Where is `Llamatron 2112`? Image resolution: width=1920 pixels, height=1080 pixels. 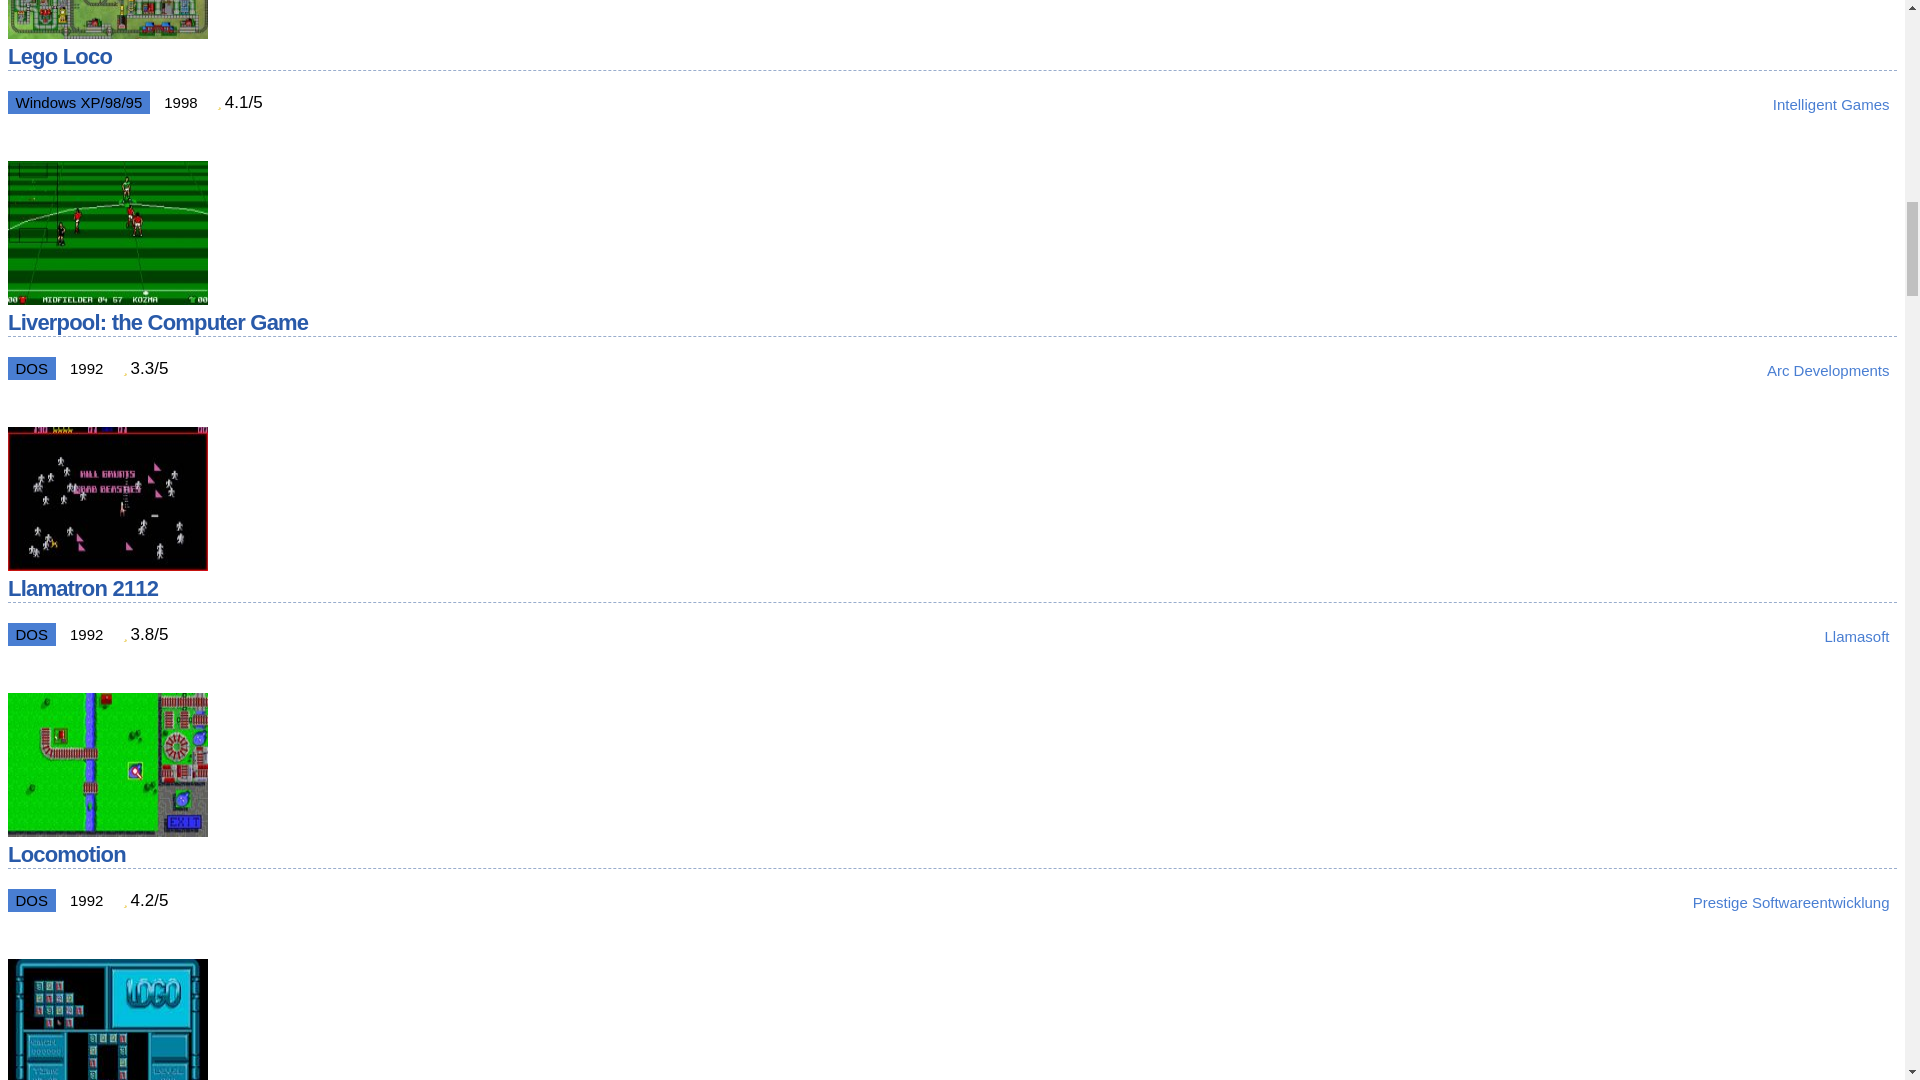
Llamatron 2112 is located at coordinates (107, 565).